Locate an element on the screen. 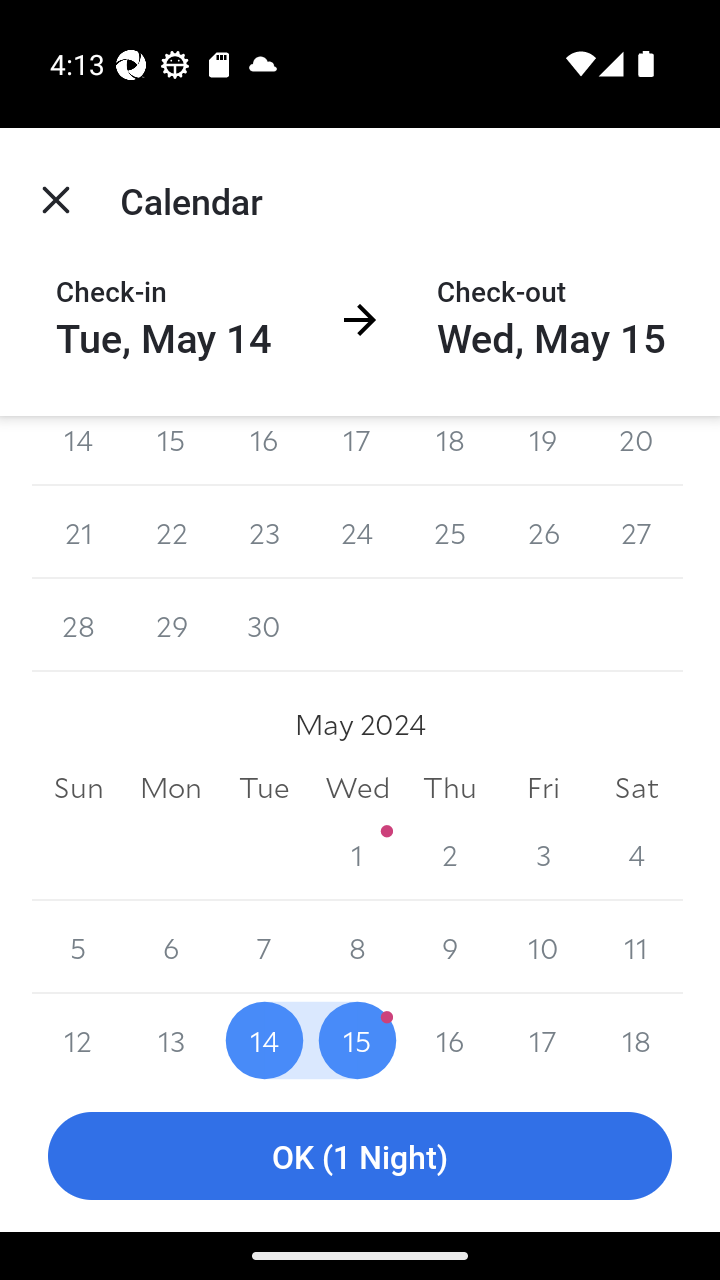 This screenshot has width=720, height=1280. 15 15 May 2024 is located at coordinates (357, 1037).